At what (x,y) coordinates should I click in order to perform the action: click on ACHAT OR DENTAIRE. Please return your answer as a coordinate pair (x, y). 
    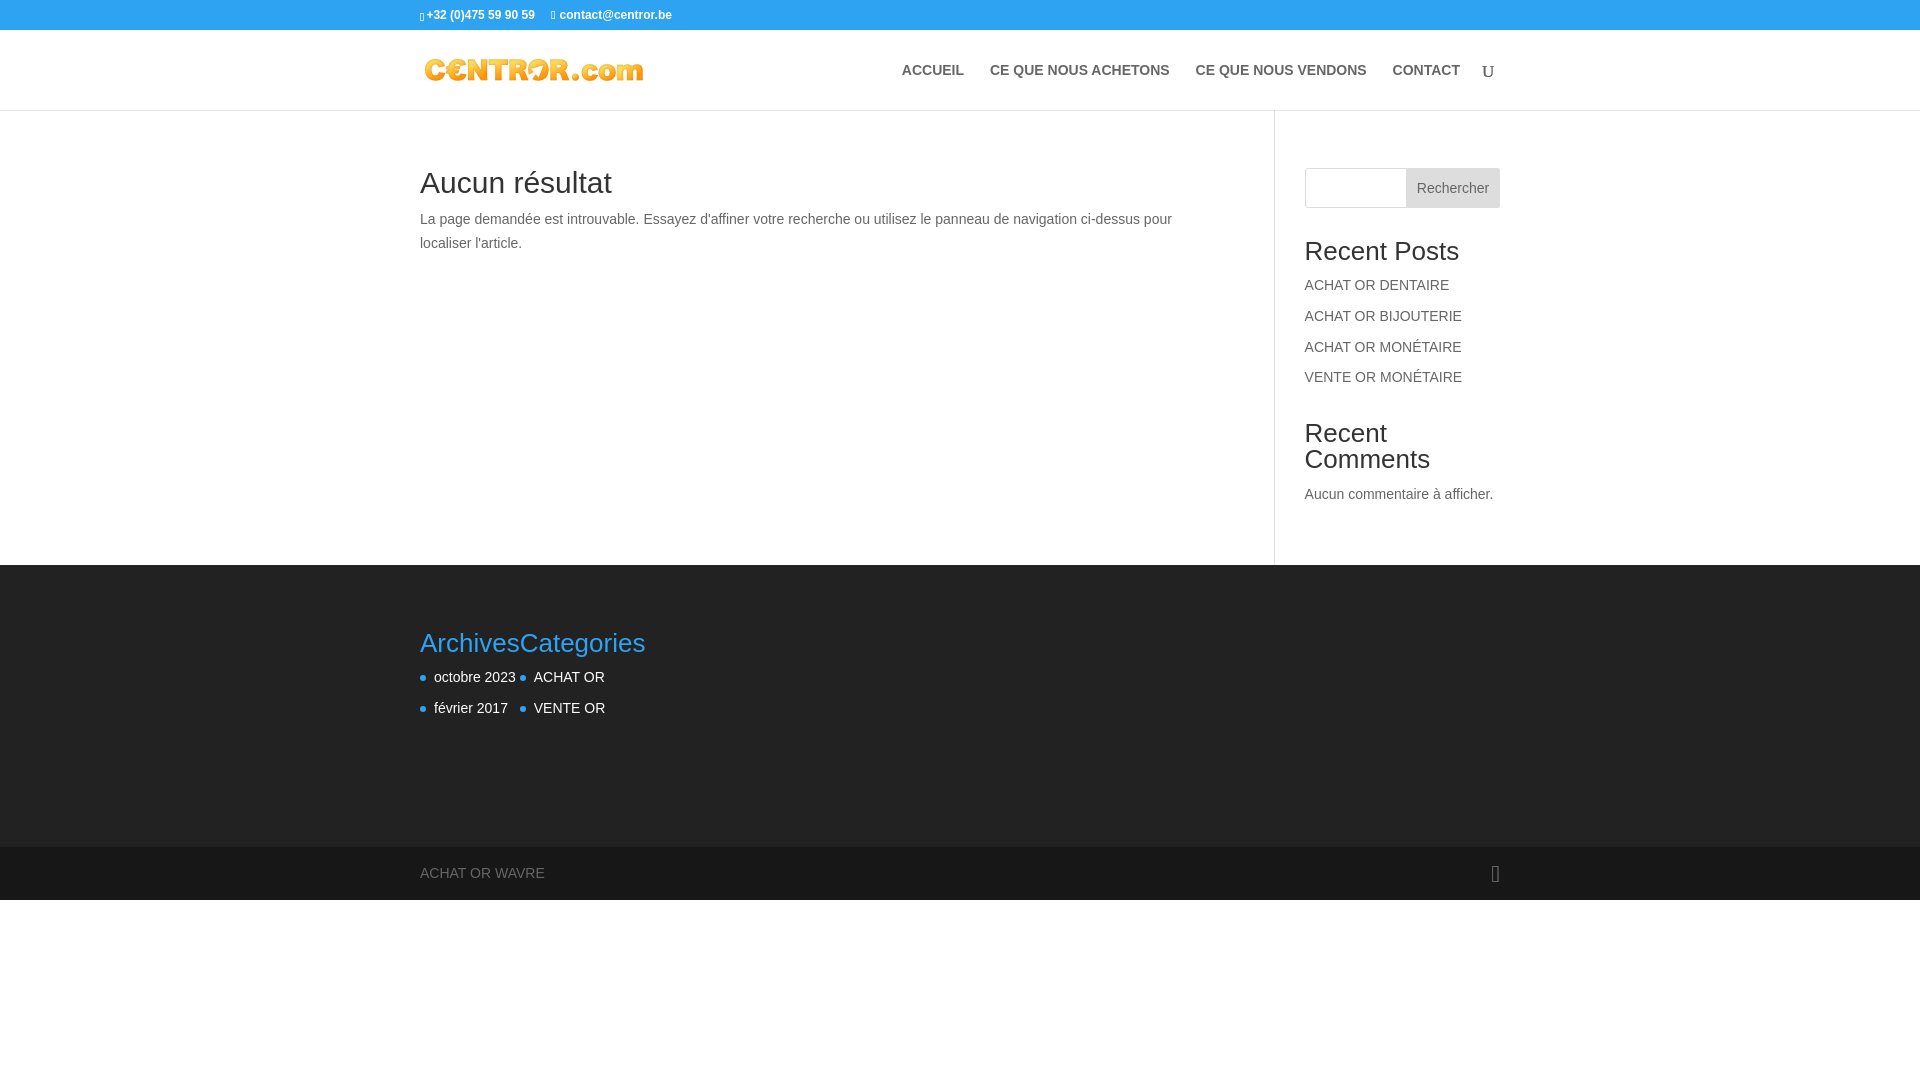
    Looking at the image, I should click on (1378, 285).